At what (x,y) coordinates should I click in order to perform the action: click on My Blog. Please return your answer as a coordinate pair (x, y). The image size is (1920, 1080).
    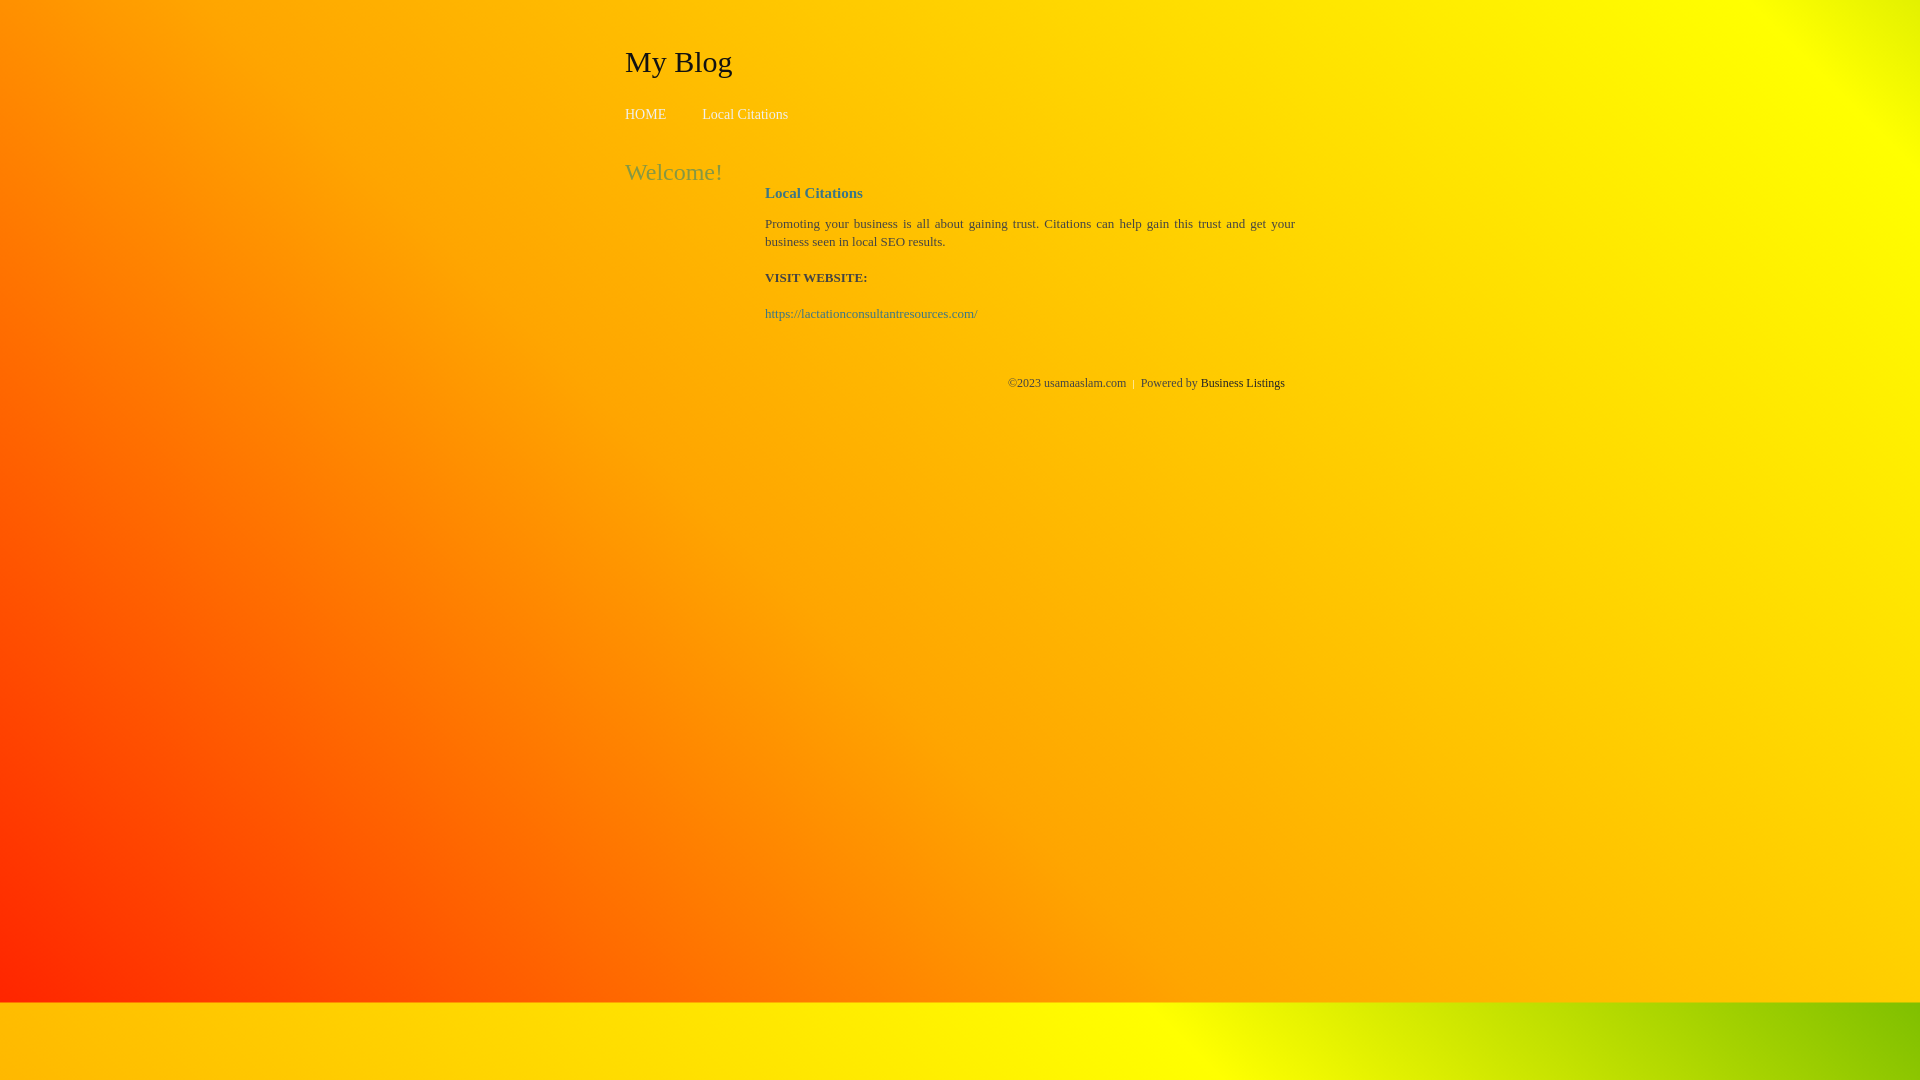
    Looking at the image, I should click on (679, 61).